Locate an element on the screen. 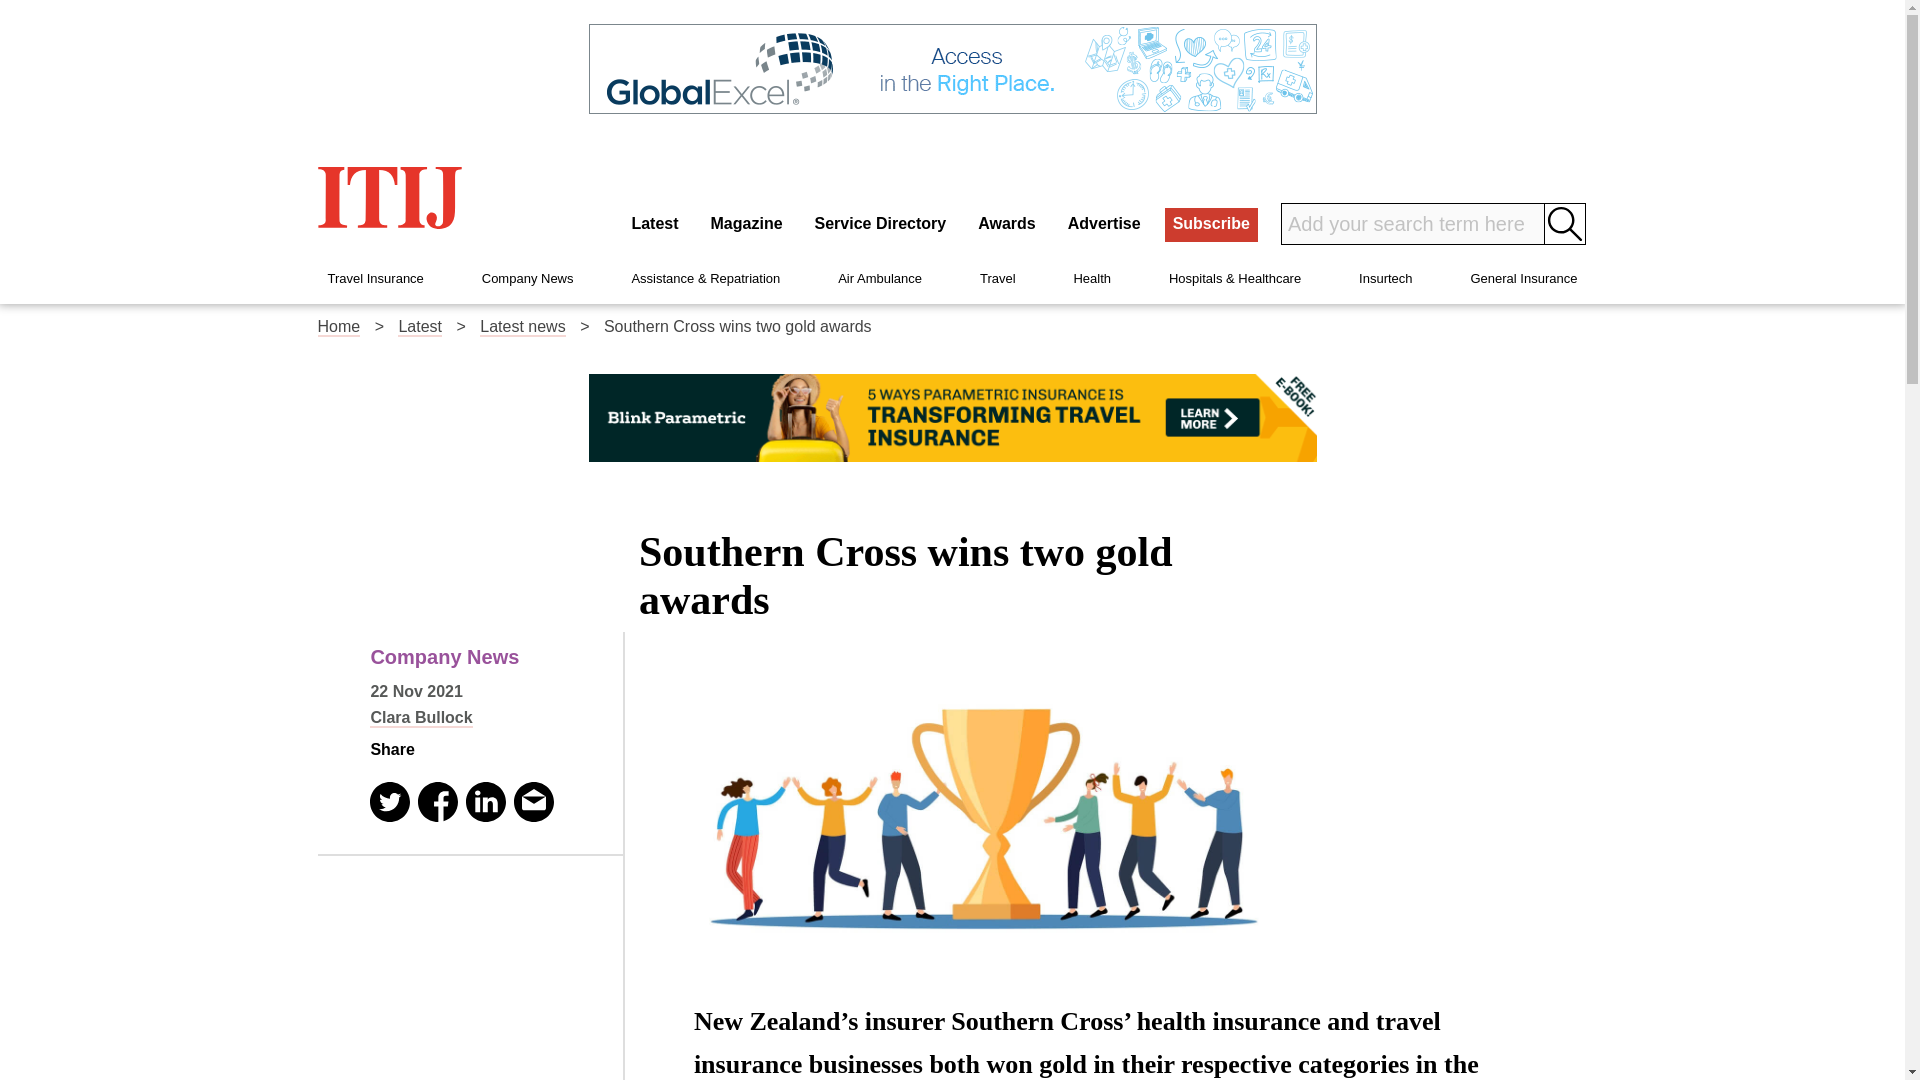 The width and height of the screenshot is (1920, 1080). Share on Facebook is located at coordinates (438, 801).